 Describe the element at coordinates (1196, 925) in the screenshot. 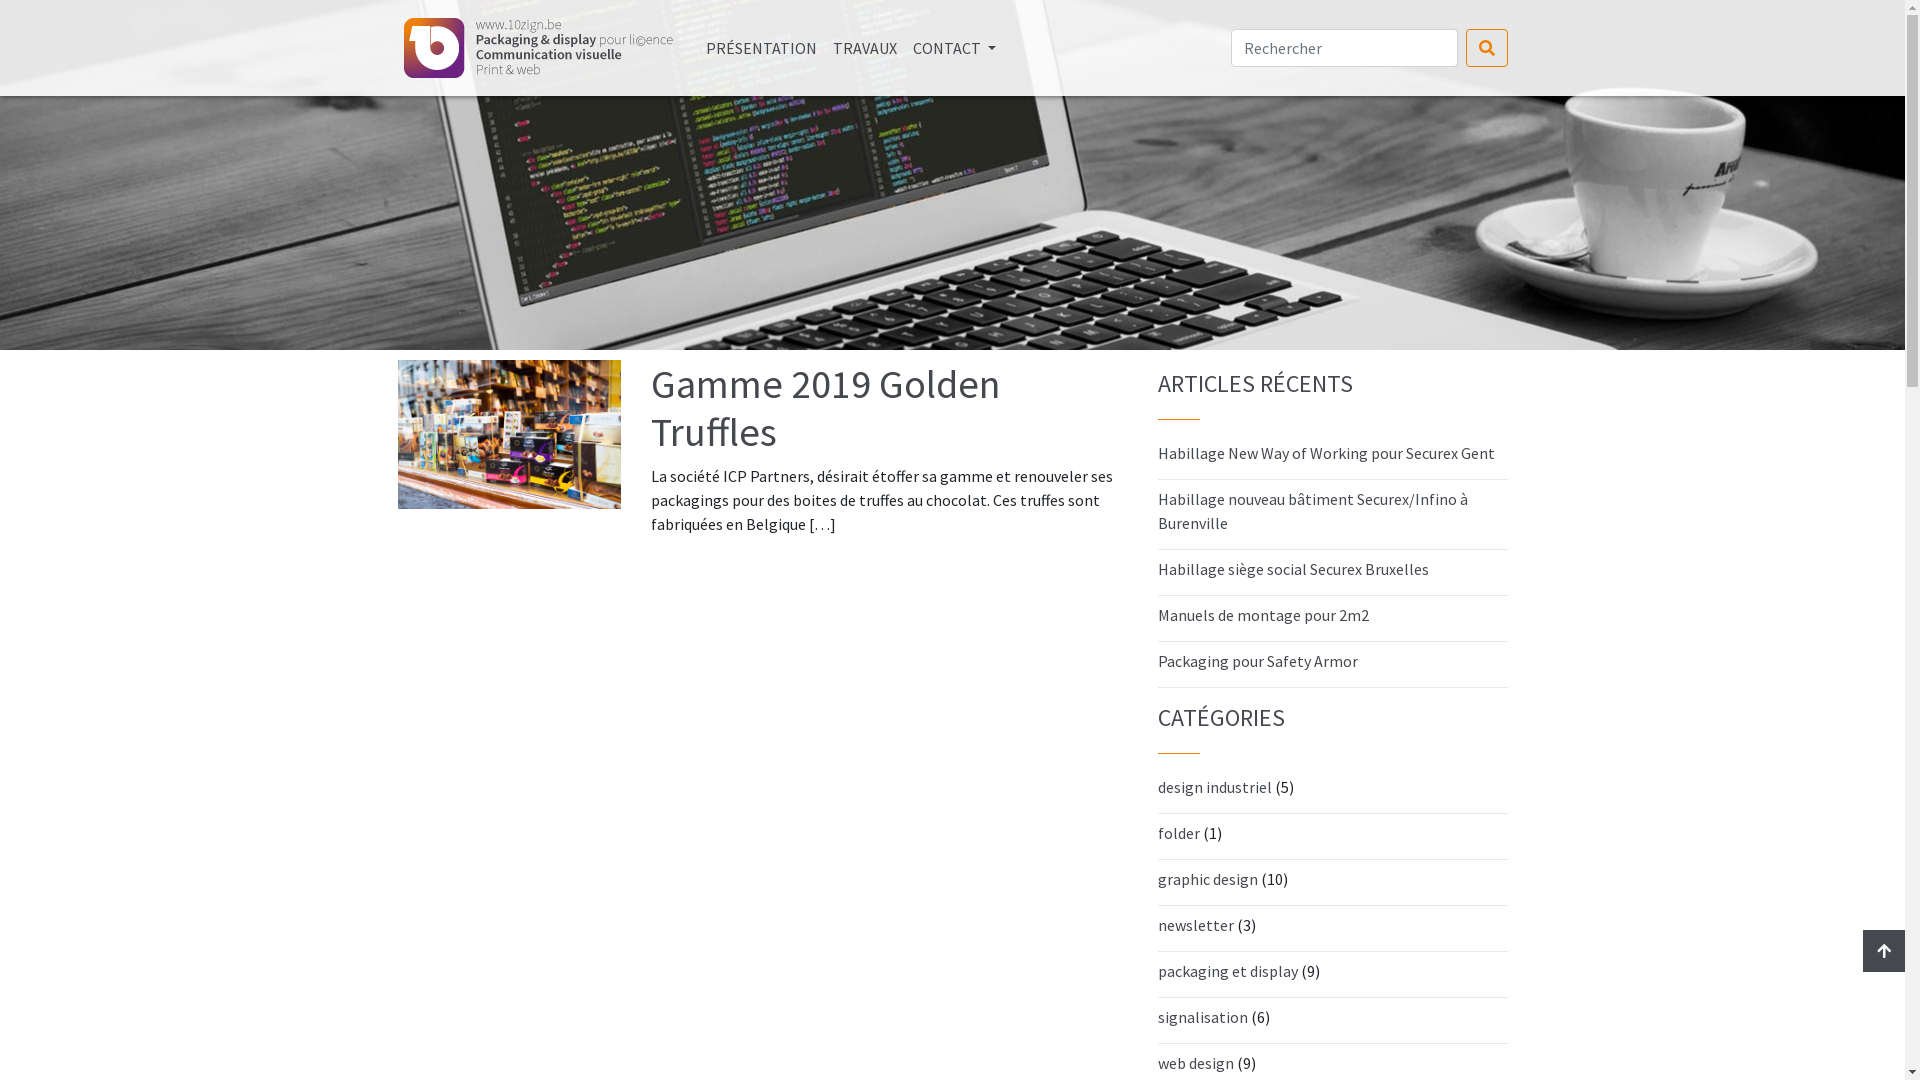

I see `newsletter` at that location.